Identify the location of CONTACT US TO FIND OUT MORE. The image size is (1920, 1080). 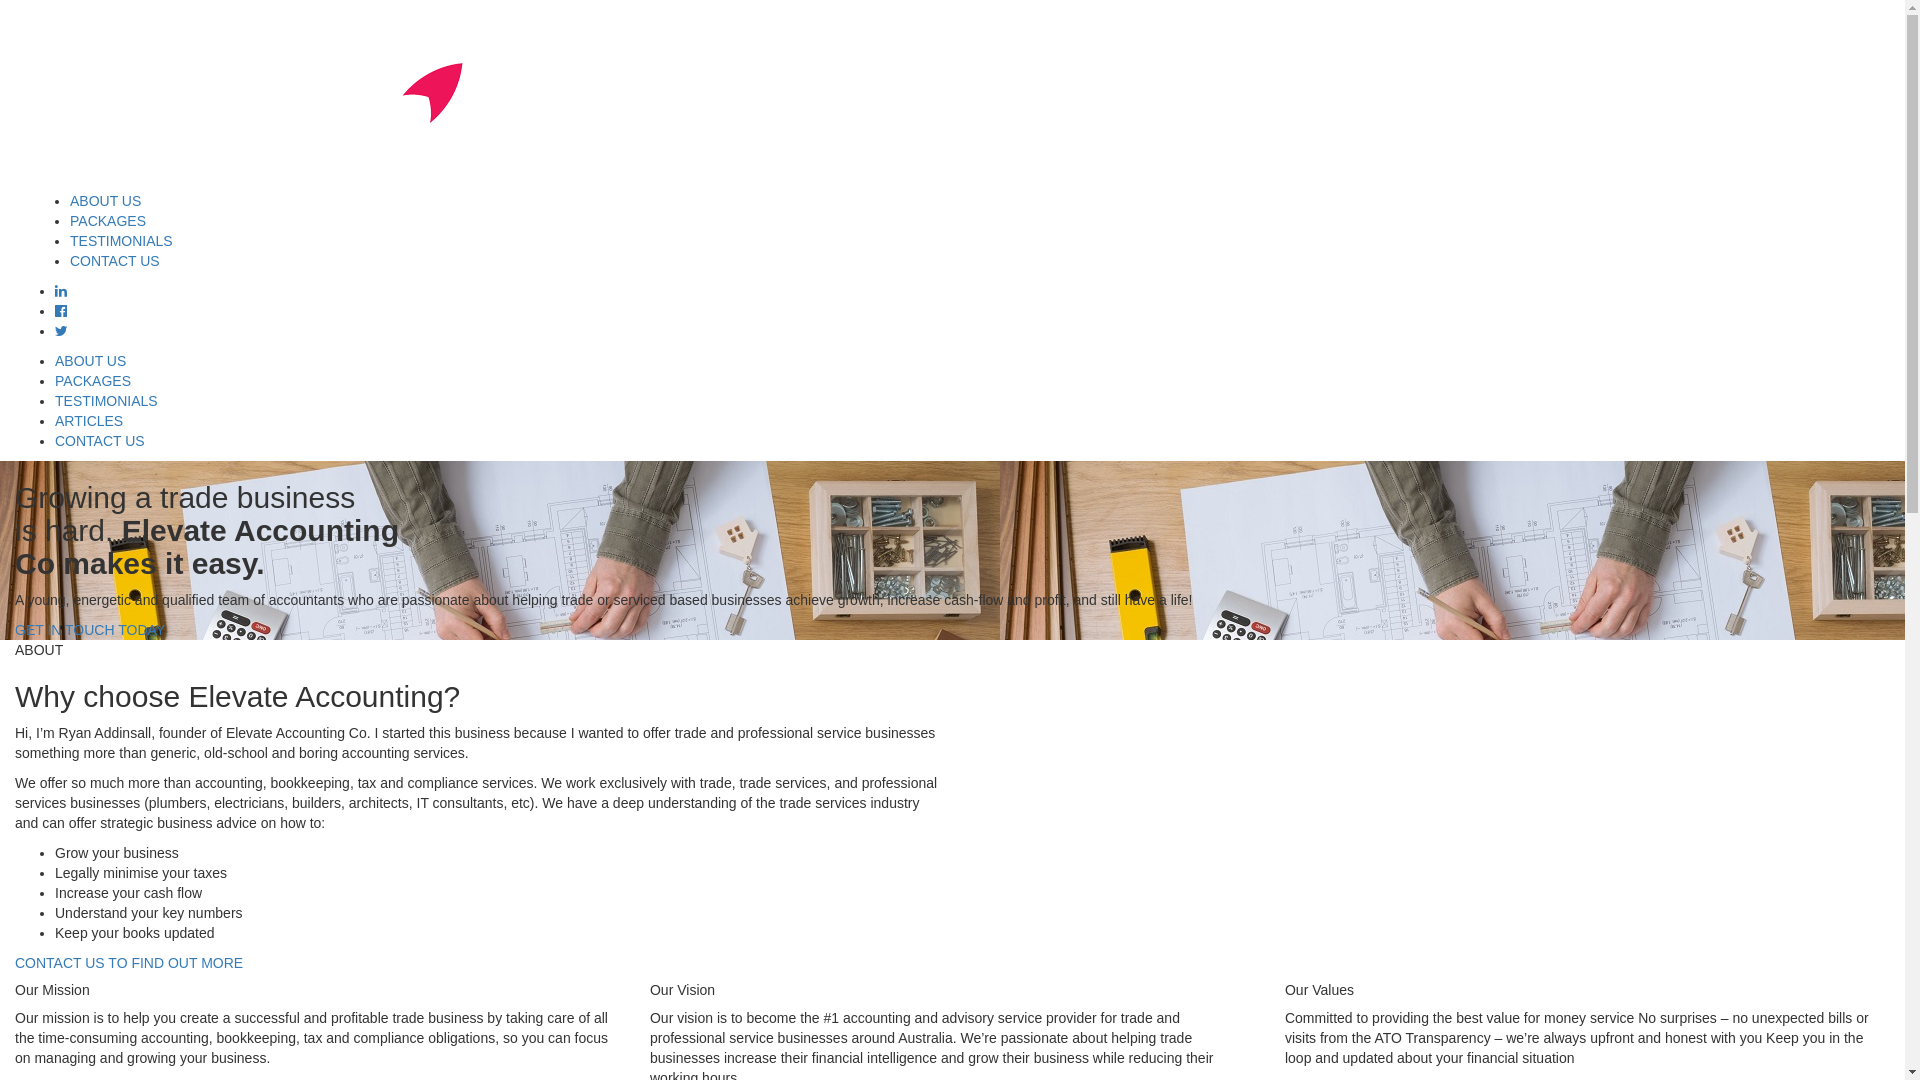
(129, 963).